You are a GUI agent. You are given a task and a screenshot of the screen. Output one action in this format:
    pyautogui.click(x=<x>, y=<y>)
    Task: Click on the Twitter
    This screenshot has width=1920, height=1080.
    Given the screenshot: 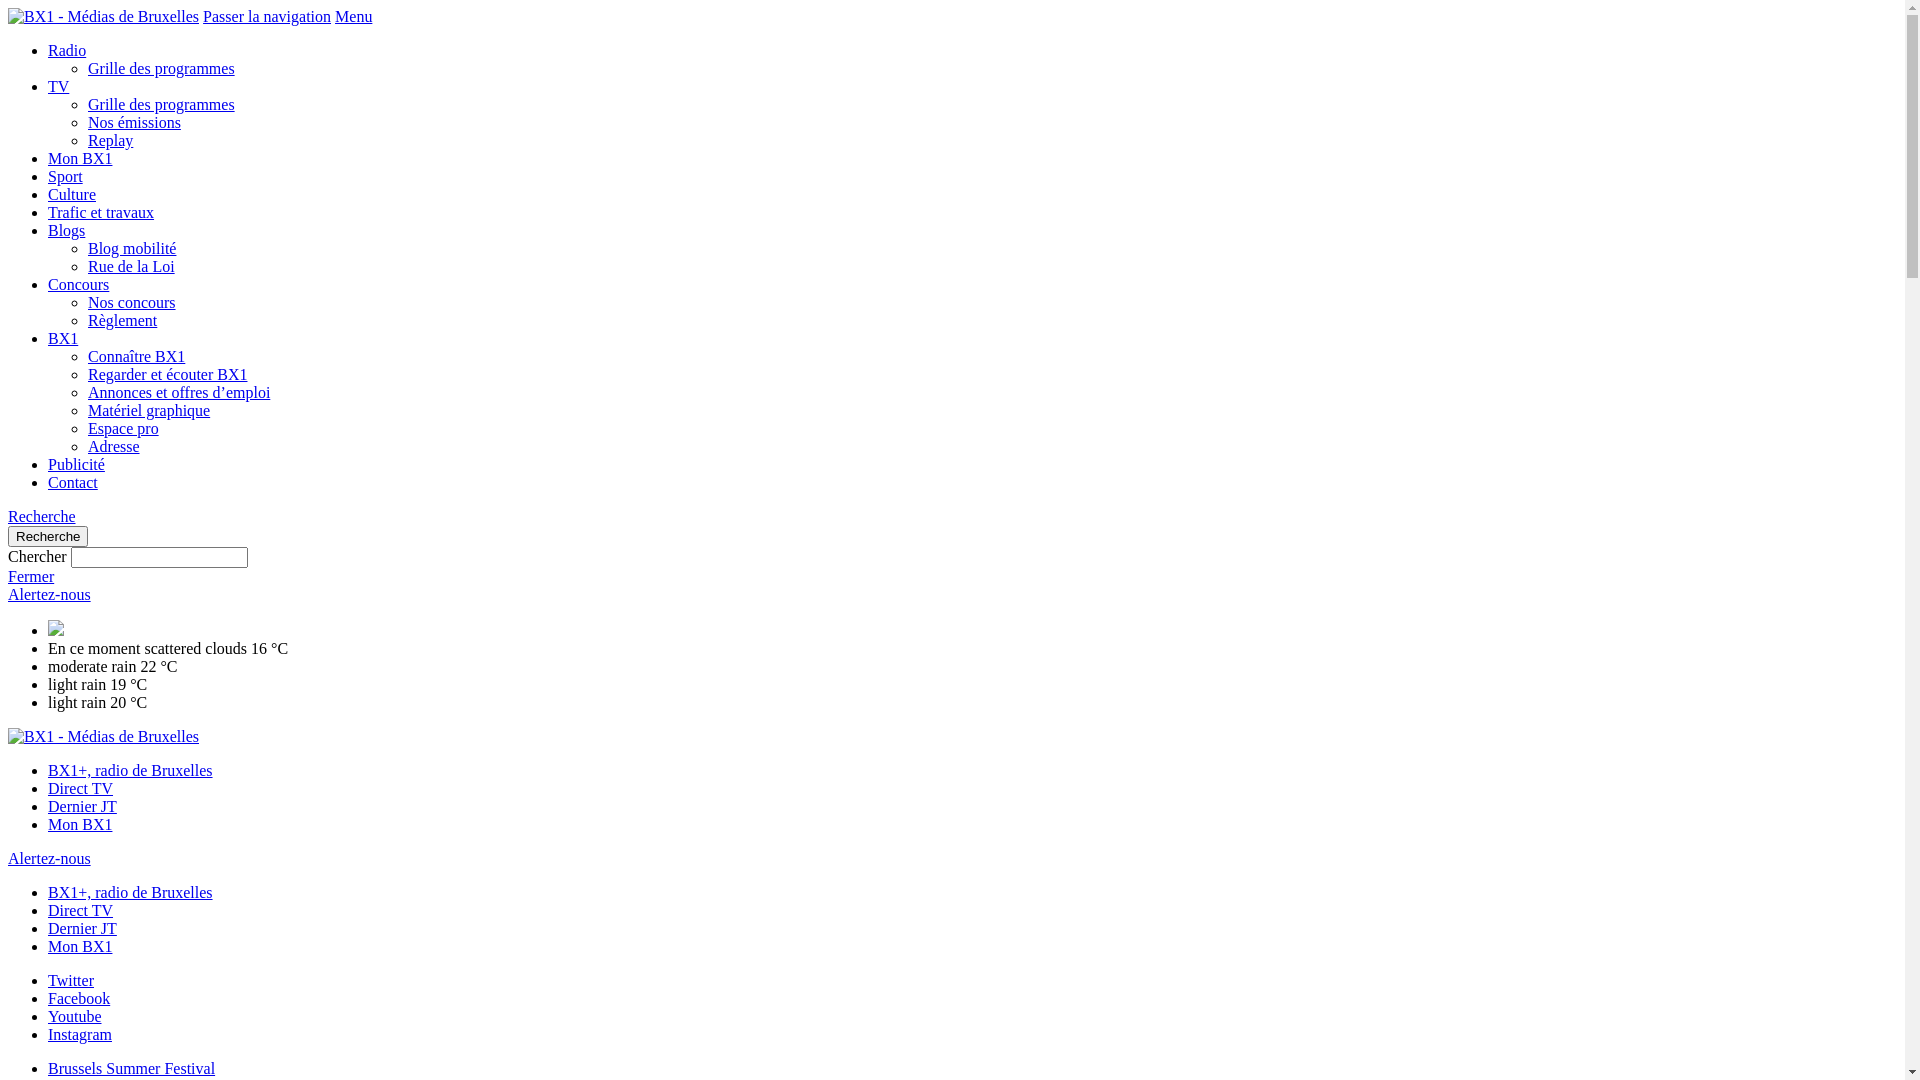 What is the action you would take?
    pyautogui.click(x=71, y=980)
    